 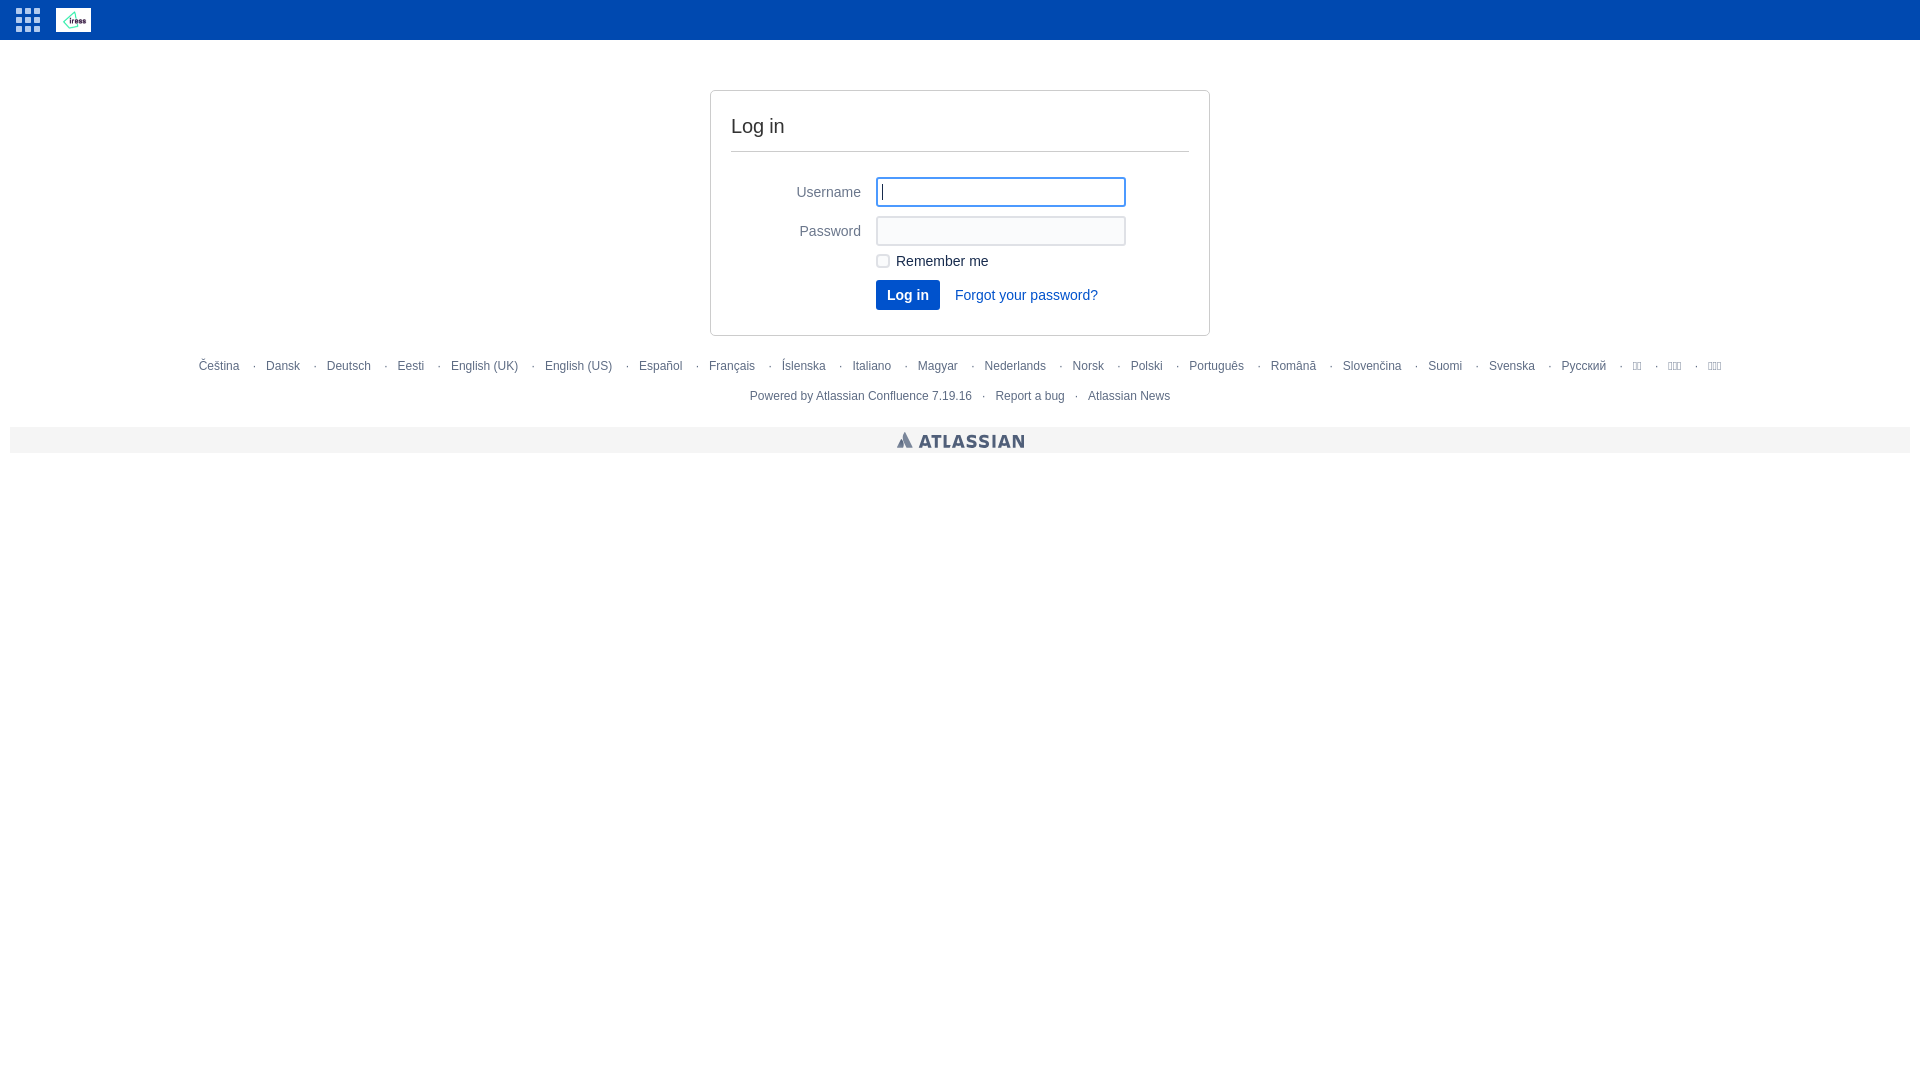 What do you see at coordinates (349, 366) in the screenshot?
I see `Deutsch` at bounding box center [349, 366].